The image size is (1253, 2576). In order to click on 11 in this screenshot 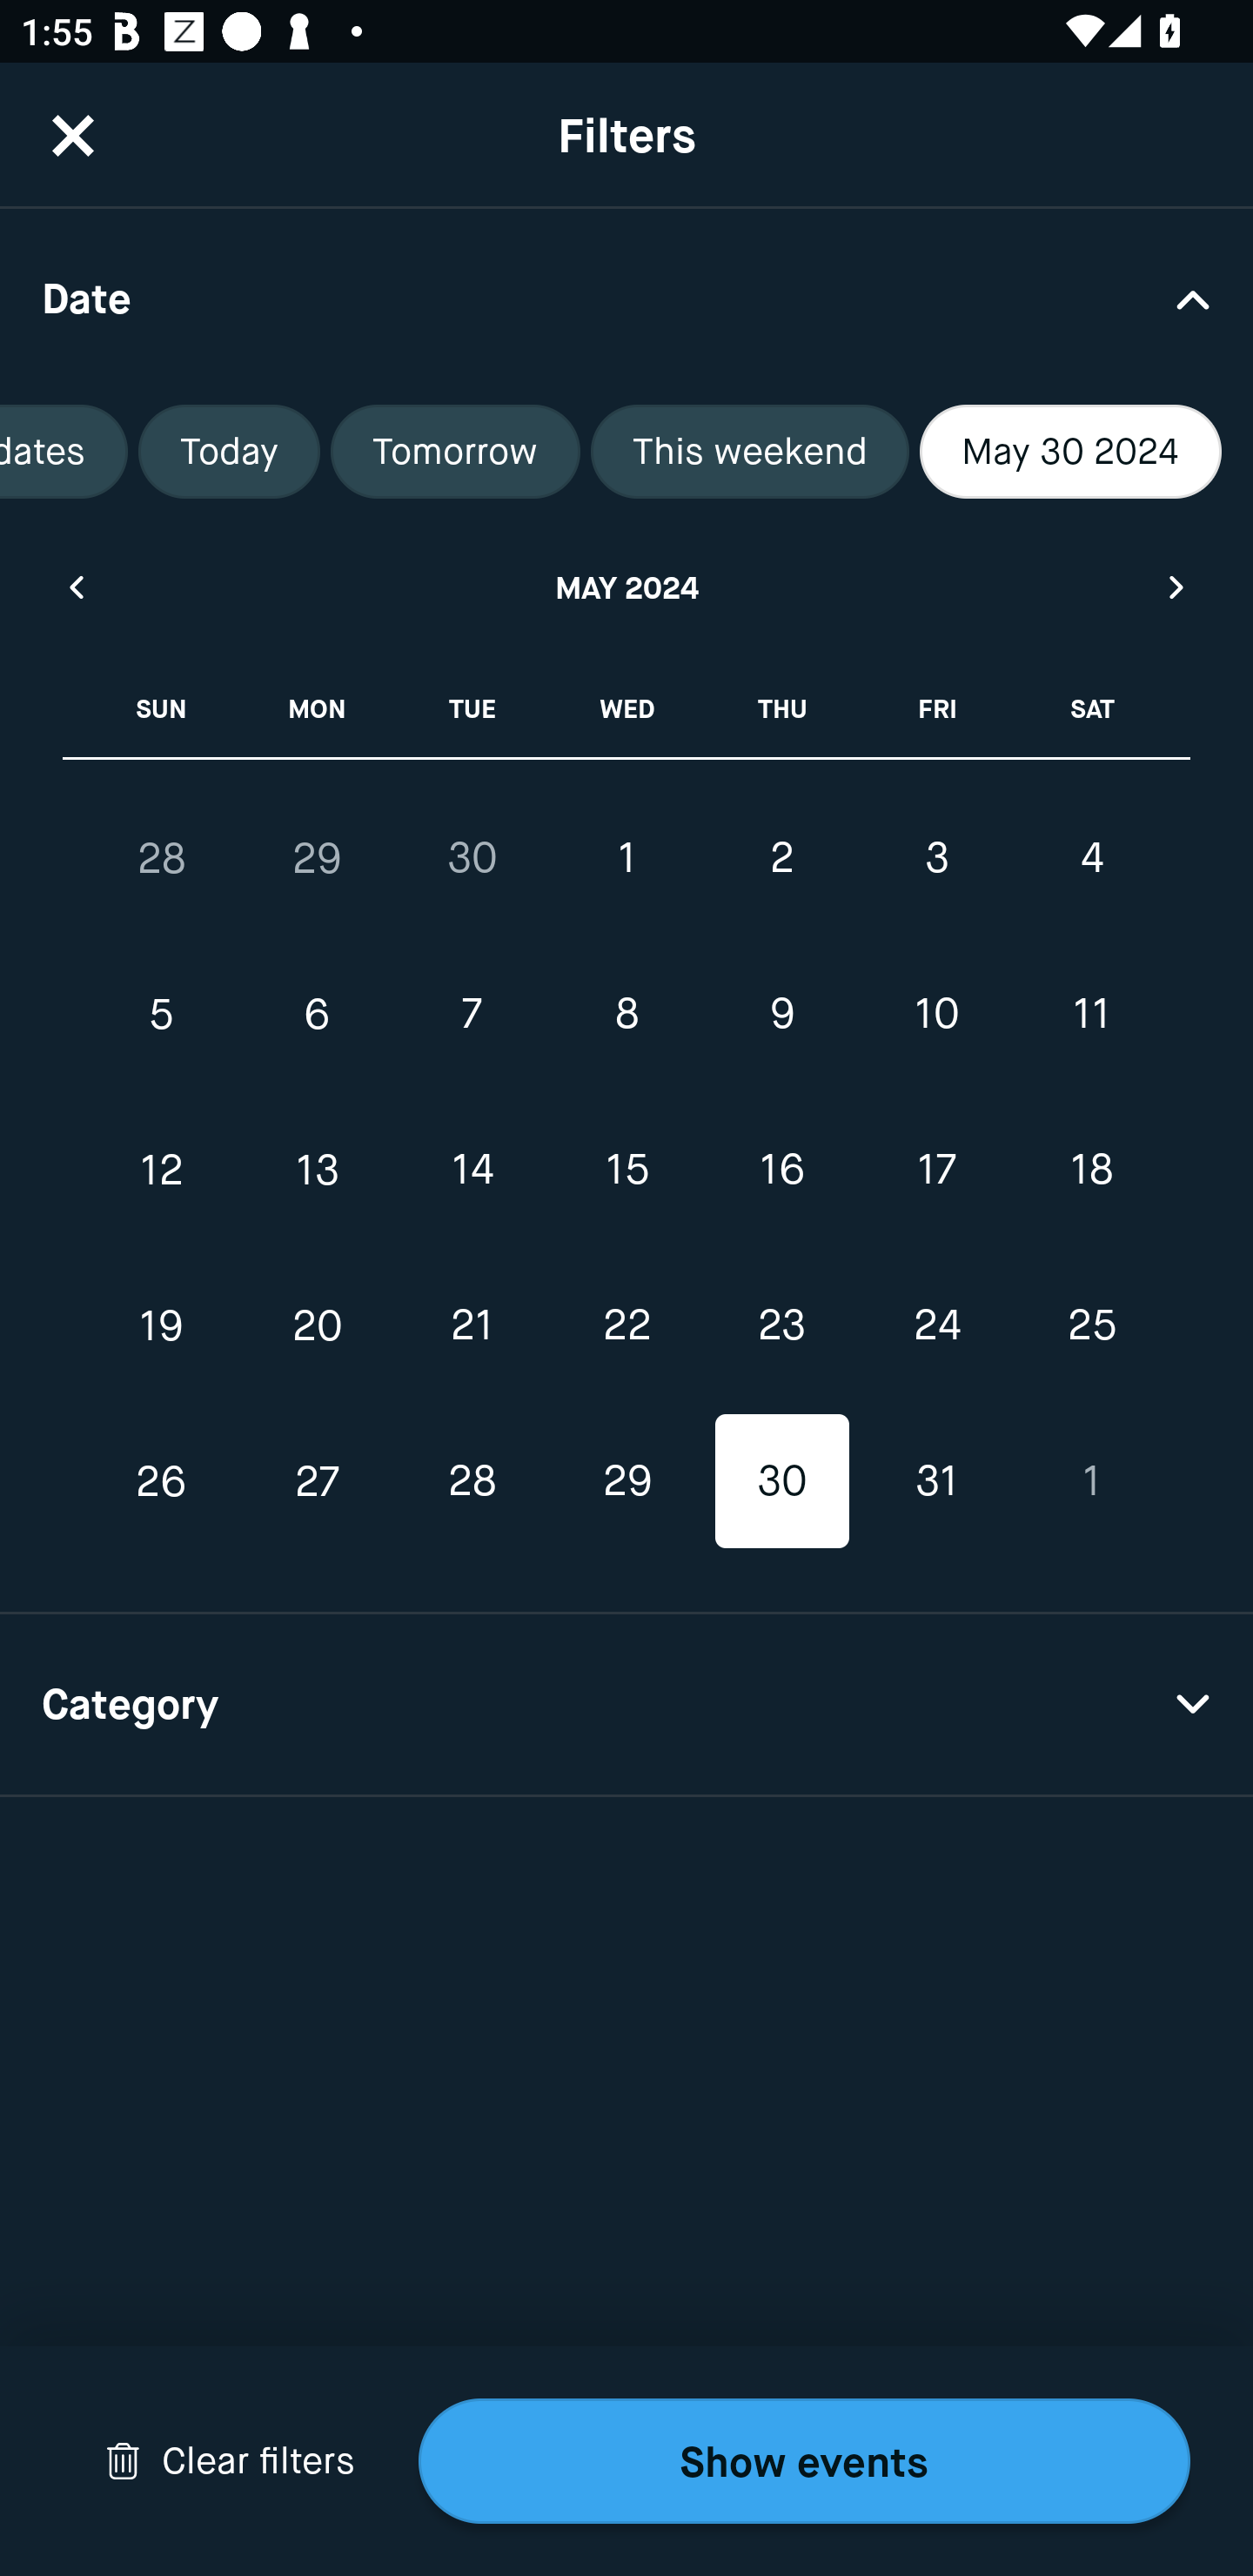, I will do `click(1091, 1015)`.